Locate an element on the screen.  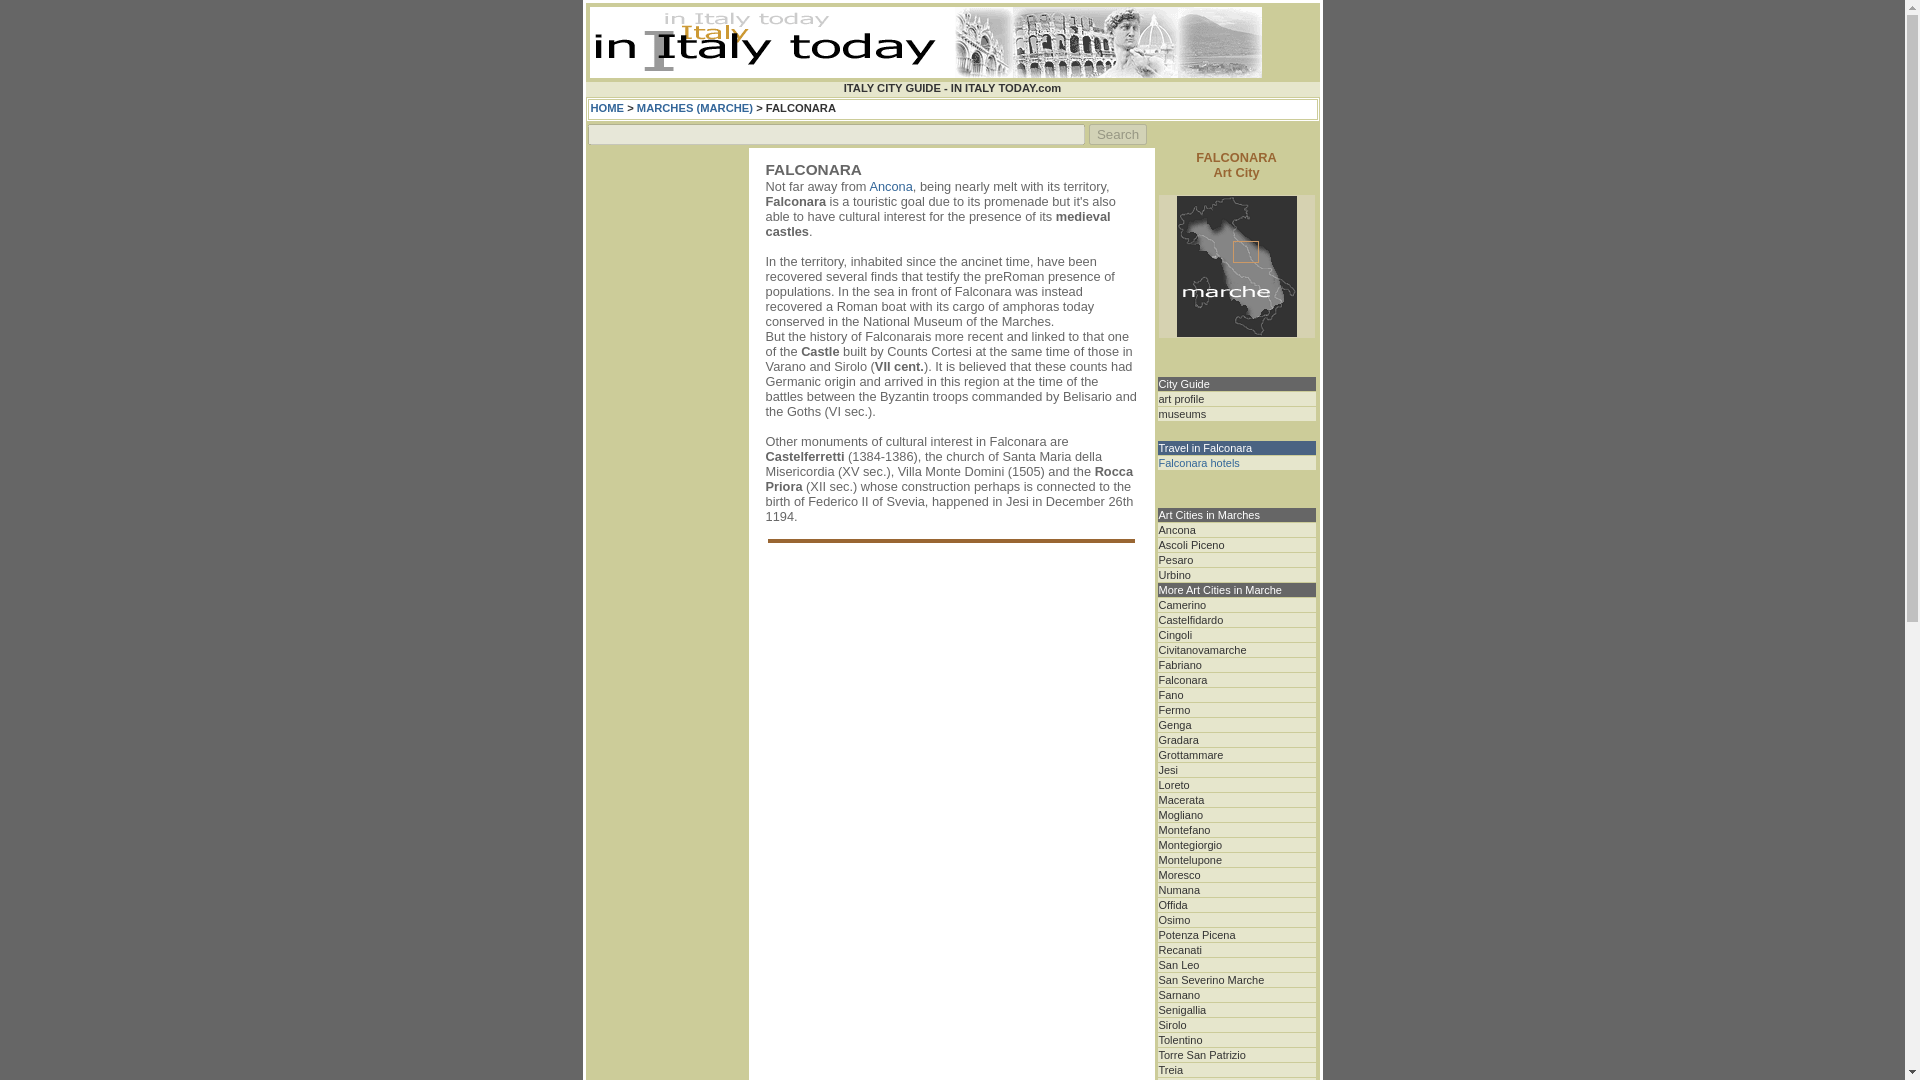
Civitanovamarche is located at coordinates (1202, 649).